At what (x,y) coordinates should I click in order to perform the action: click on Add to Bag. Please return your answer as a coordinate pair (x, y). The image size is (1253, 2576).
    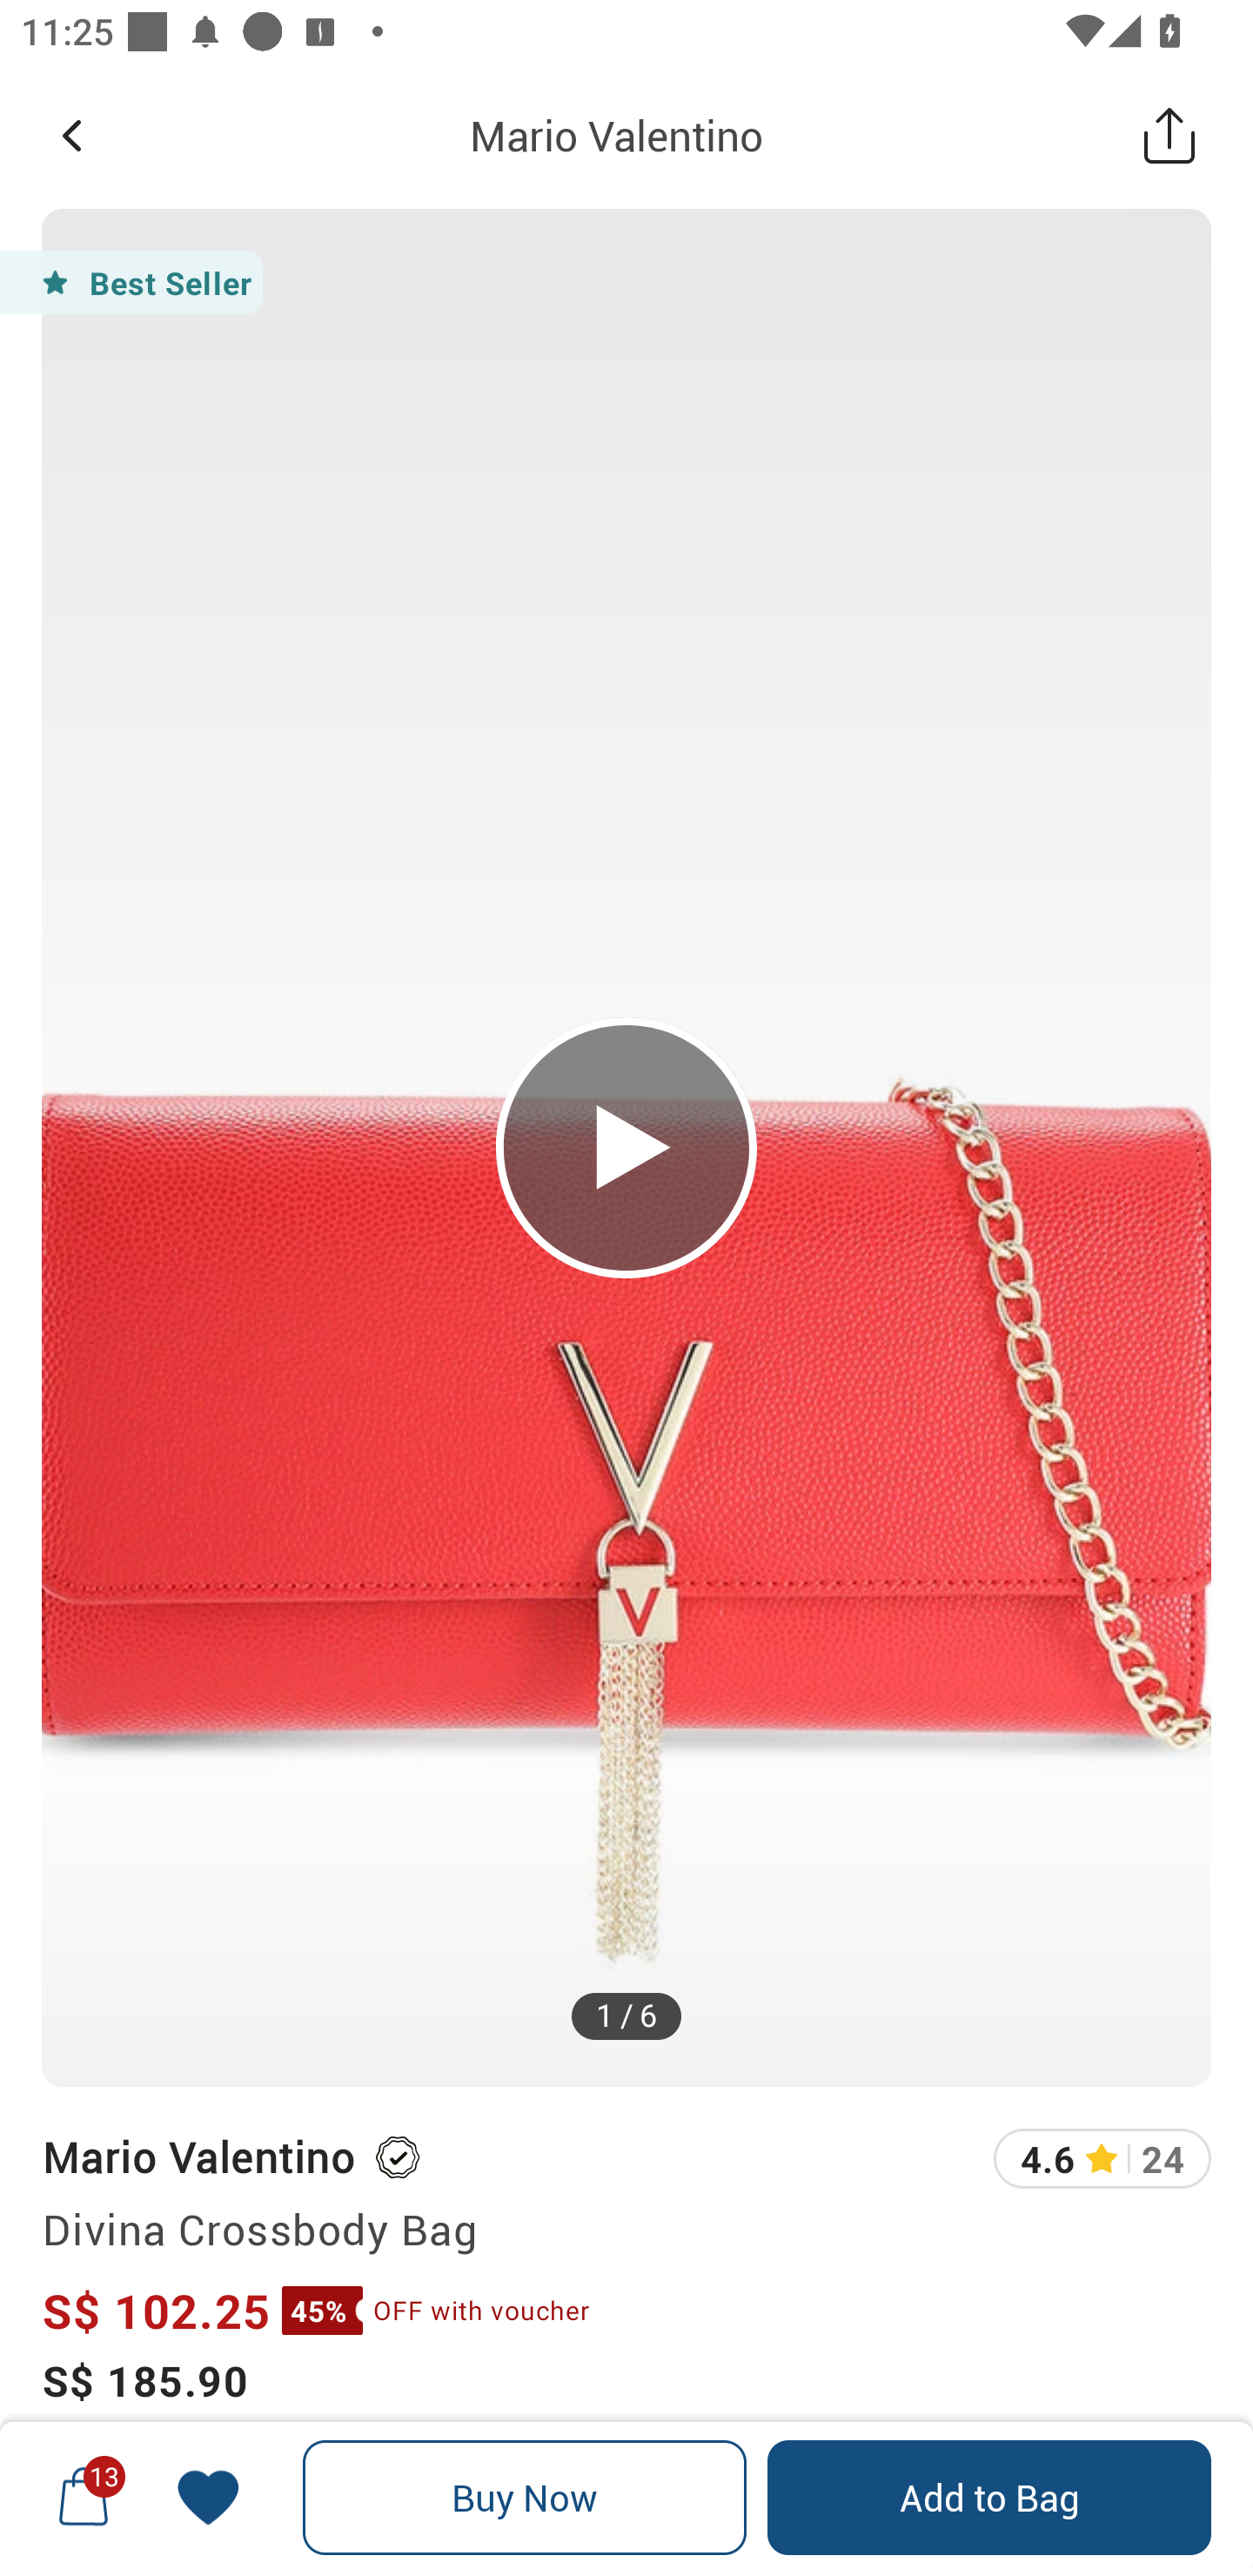
    Looking at the image, I should click on (988, 2498).